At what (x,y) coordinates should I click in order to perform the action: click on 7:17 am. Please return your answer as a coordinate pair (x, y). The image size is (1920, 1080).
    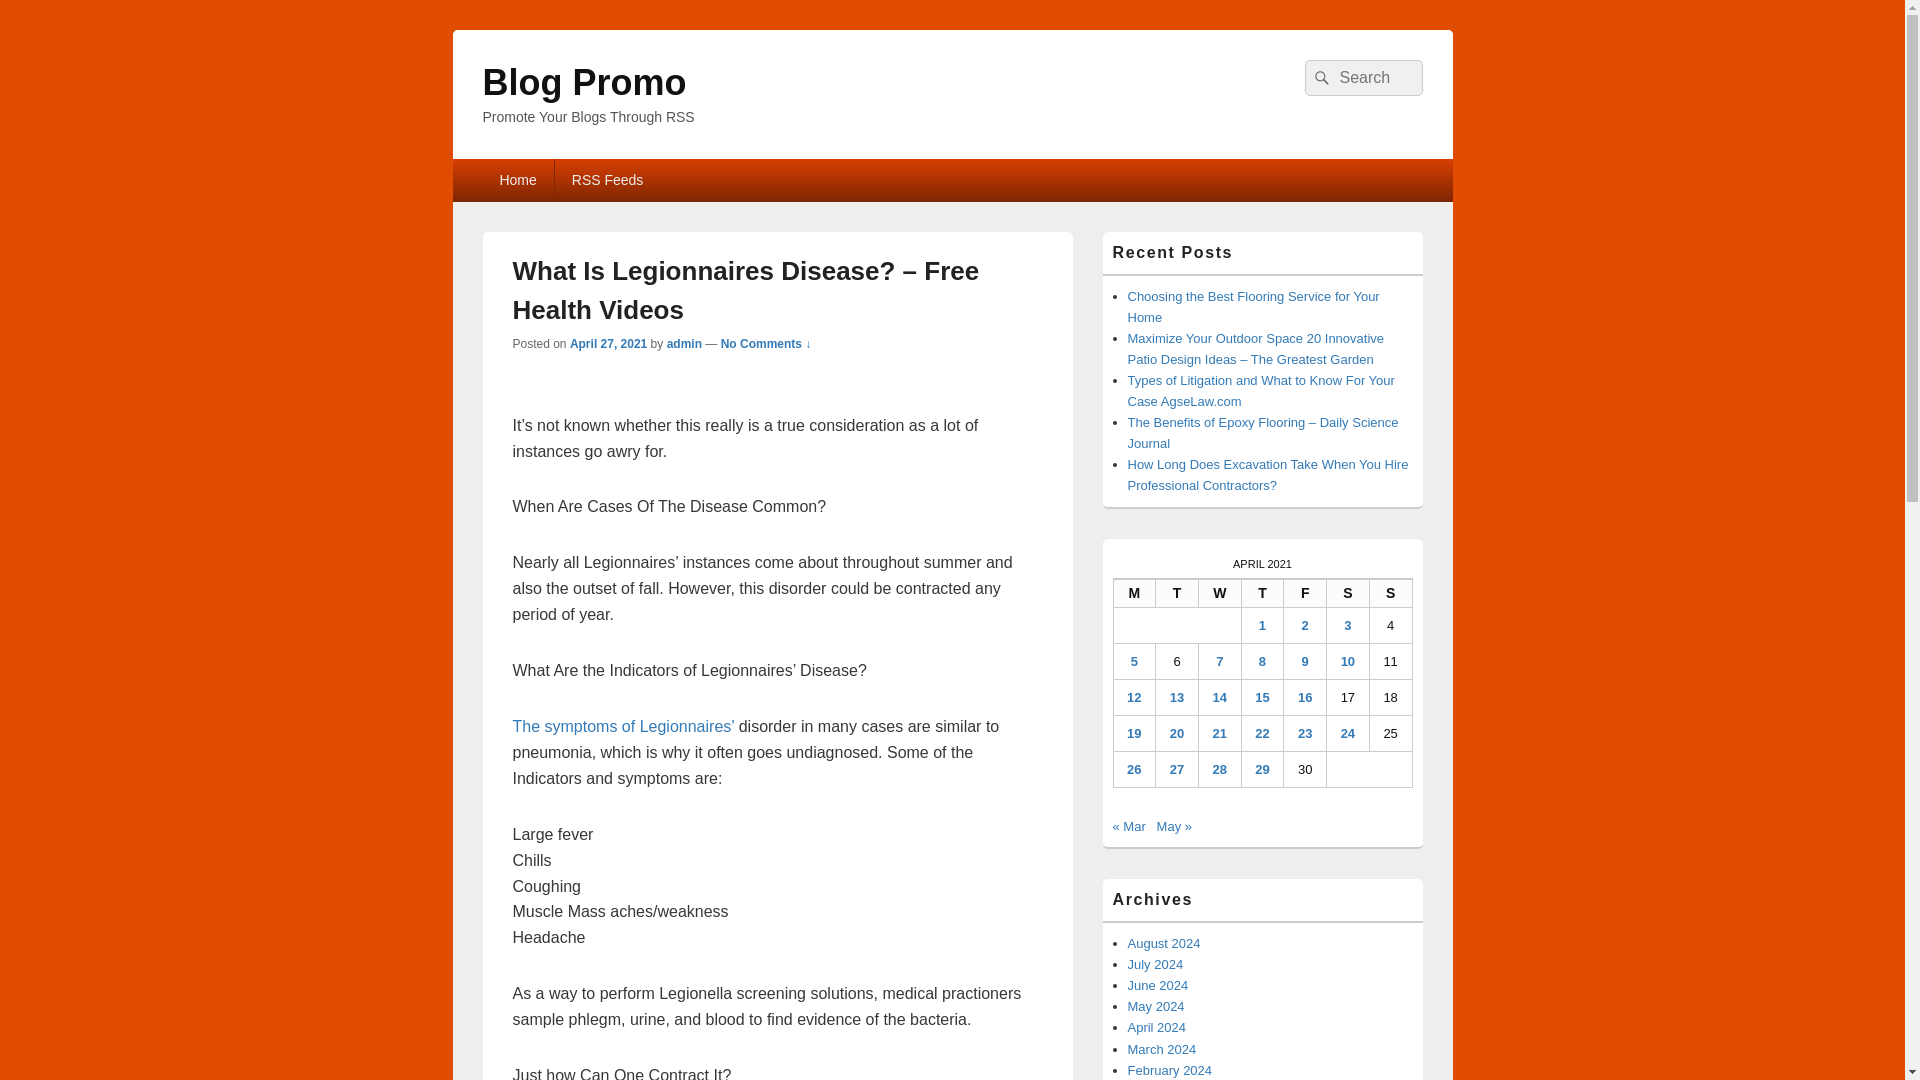
    Looking at the image, I should click on (608, 344).